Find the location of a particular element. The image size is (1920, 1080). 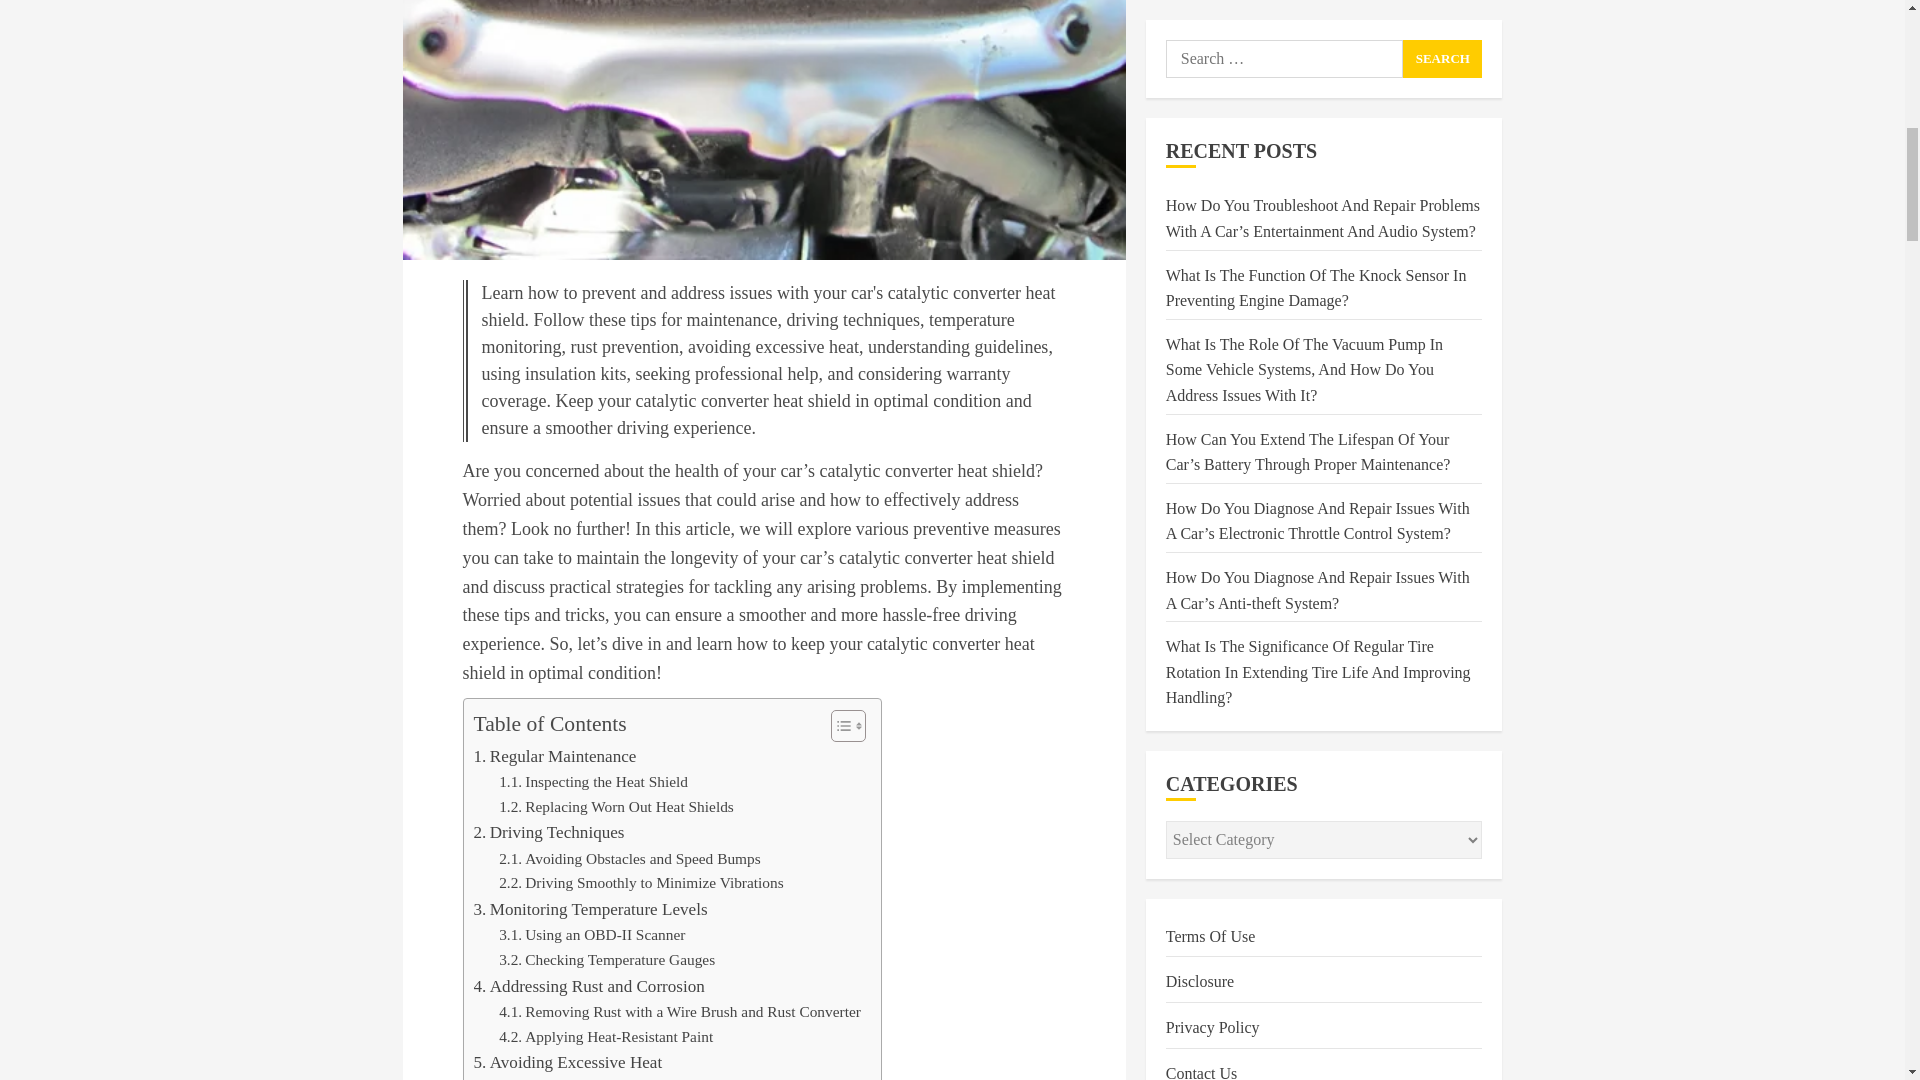

Avoiding Obstacles and Speed Bumps is located at coordinates (630, 858).